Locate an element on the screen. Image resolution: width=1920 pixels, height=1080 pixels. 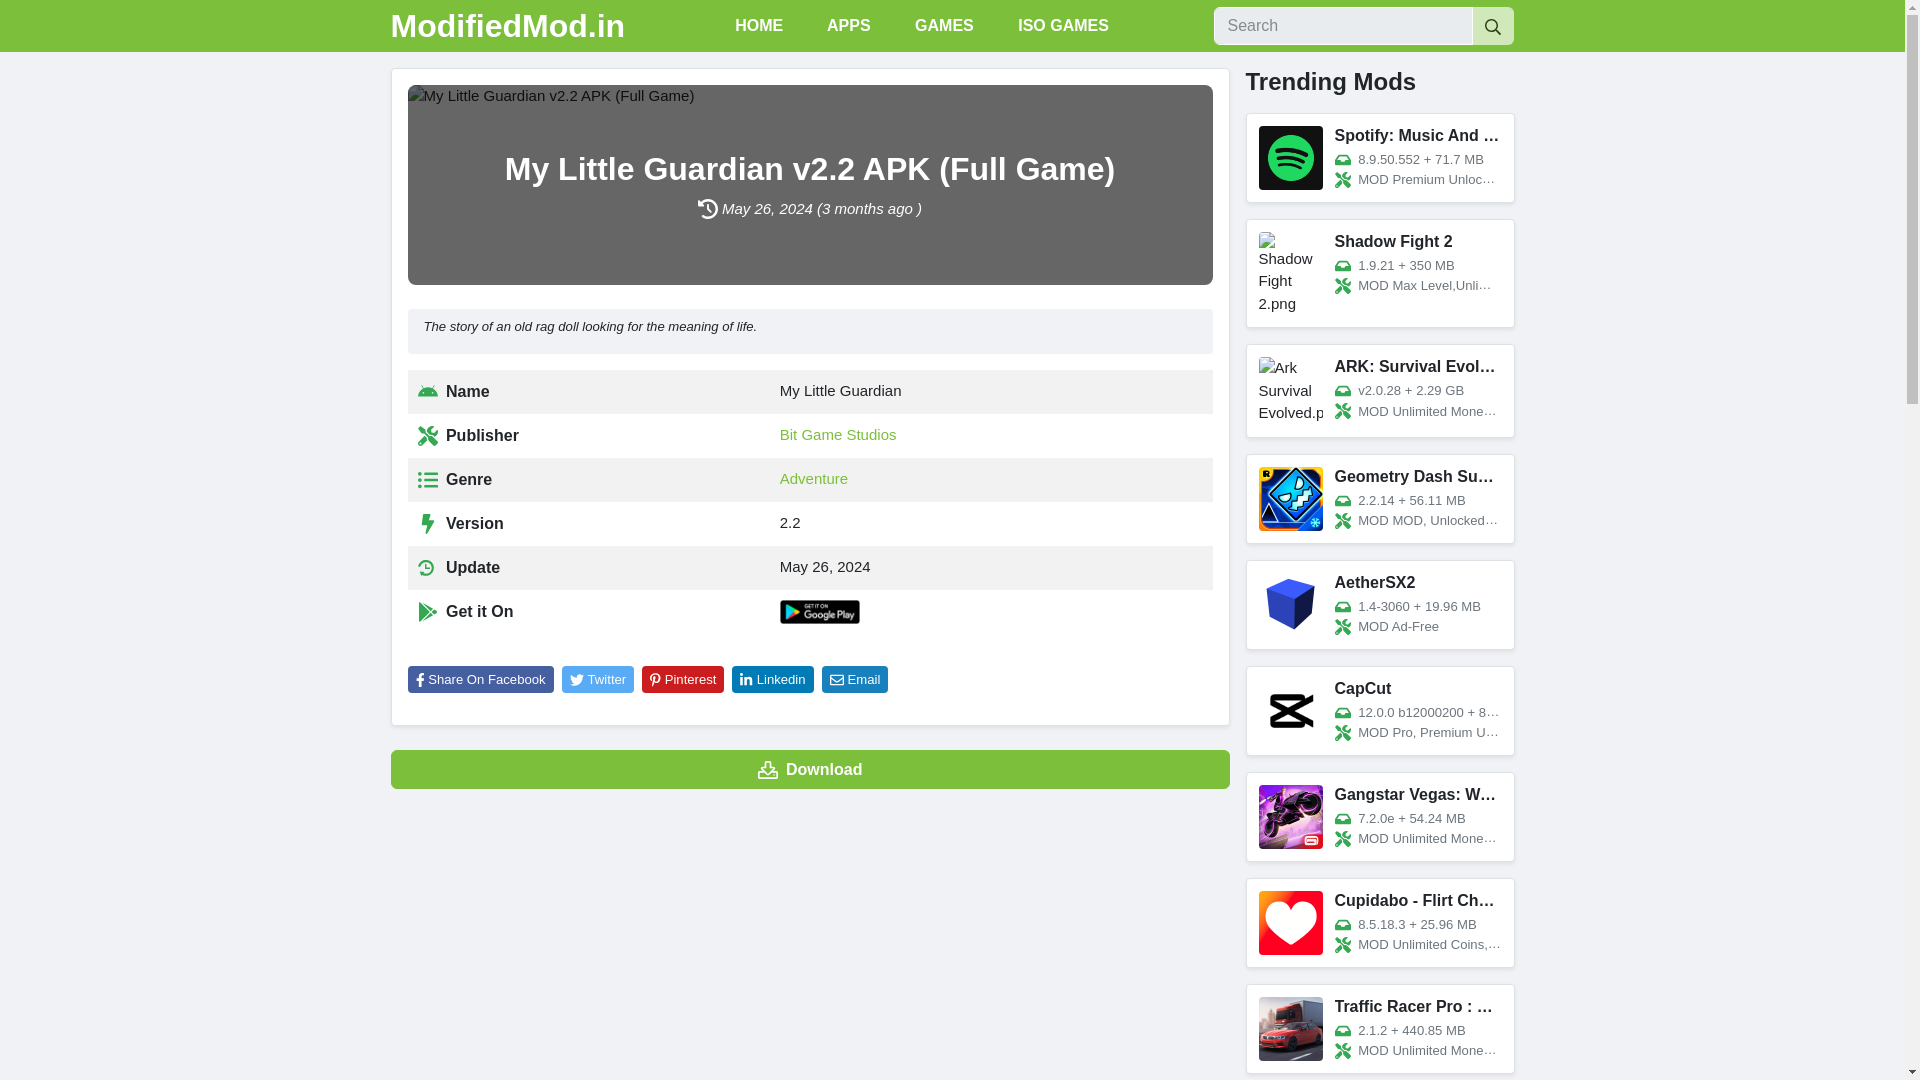
Bit Game Studios is located at coordinates (838, 434).